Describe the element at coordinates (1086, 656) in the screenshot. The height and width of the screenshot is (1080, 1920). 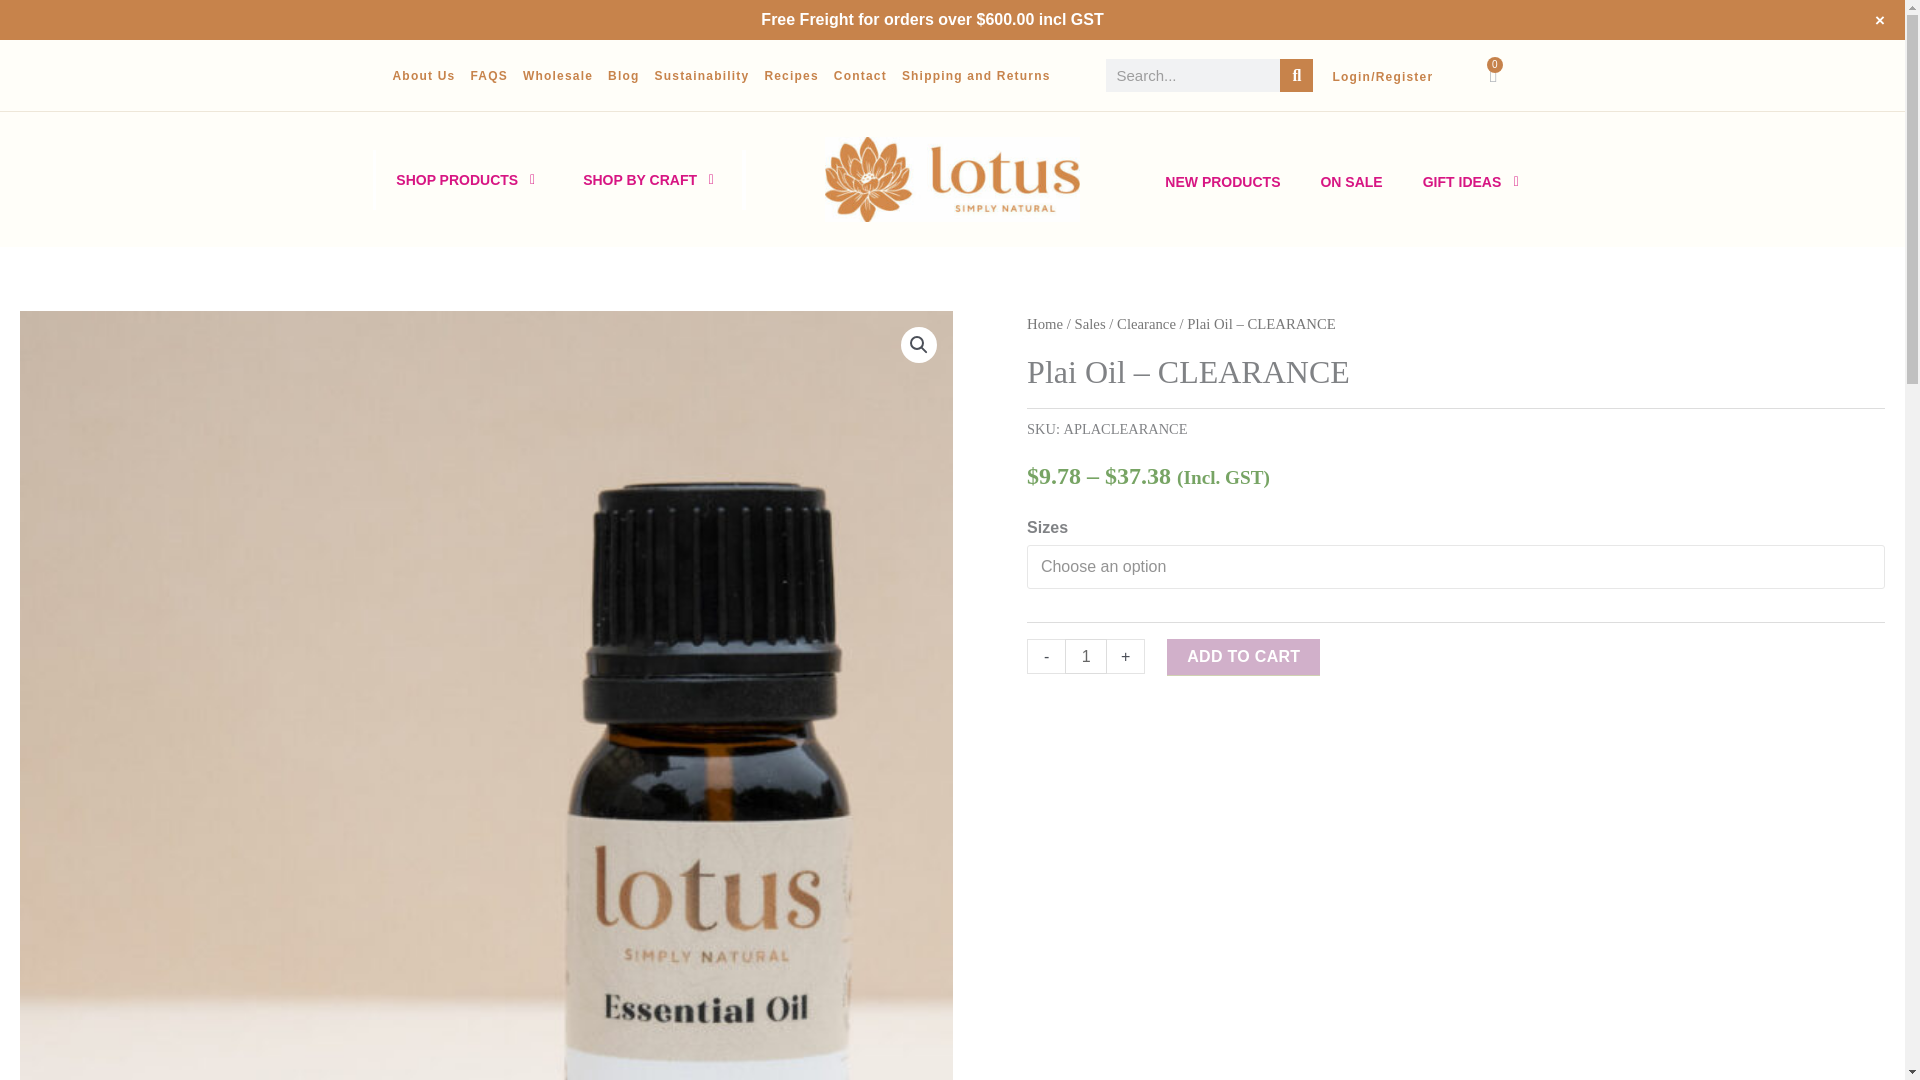
I see `1` at that location.